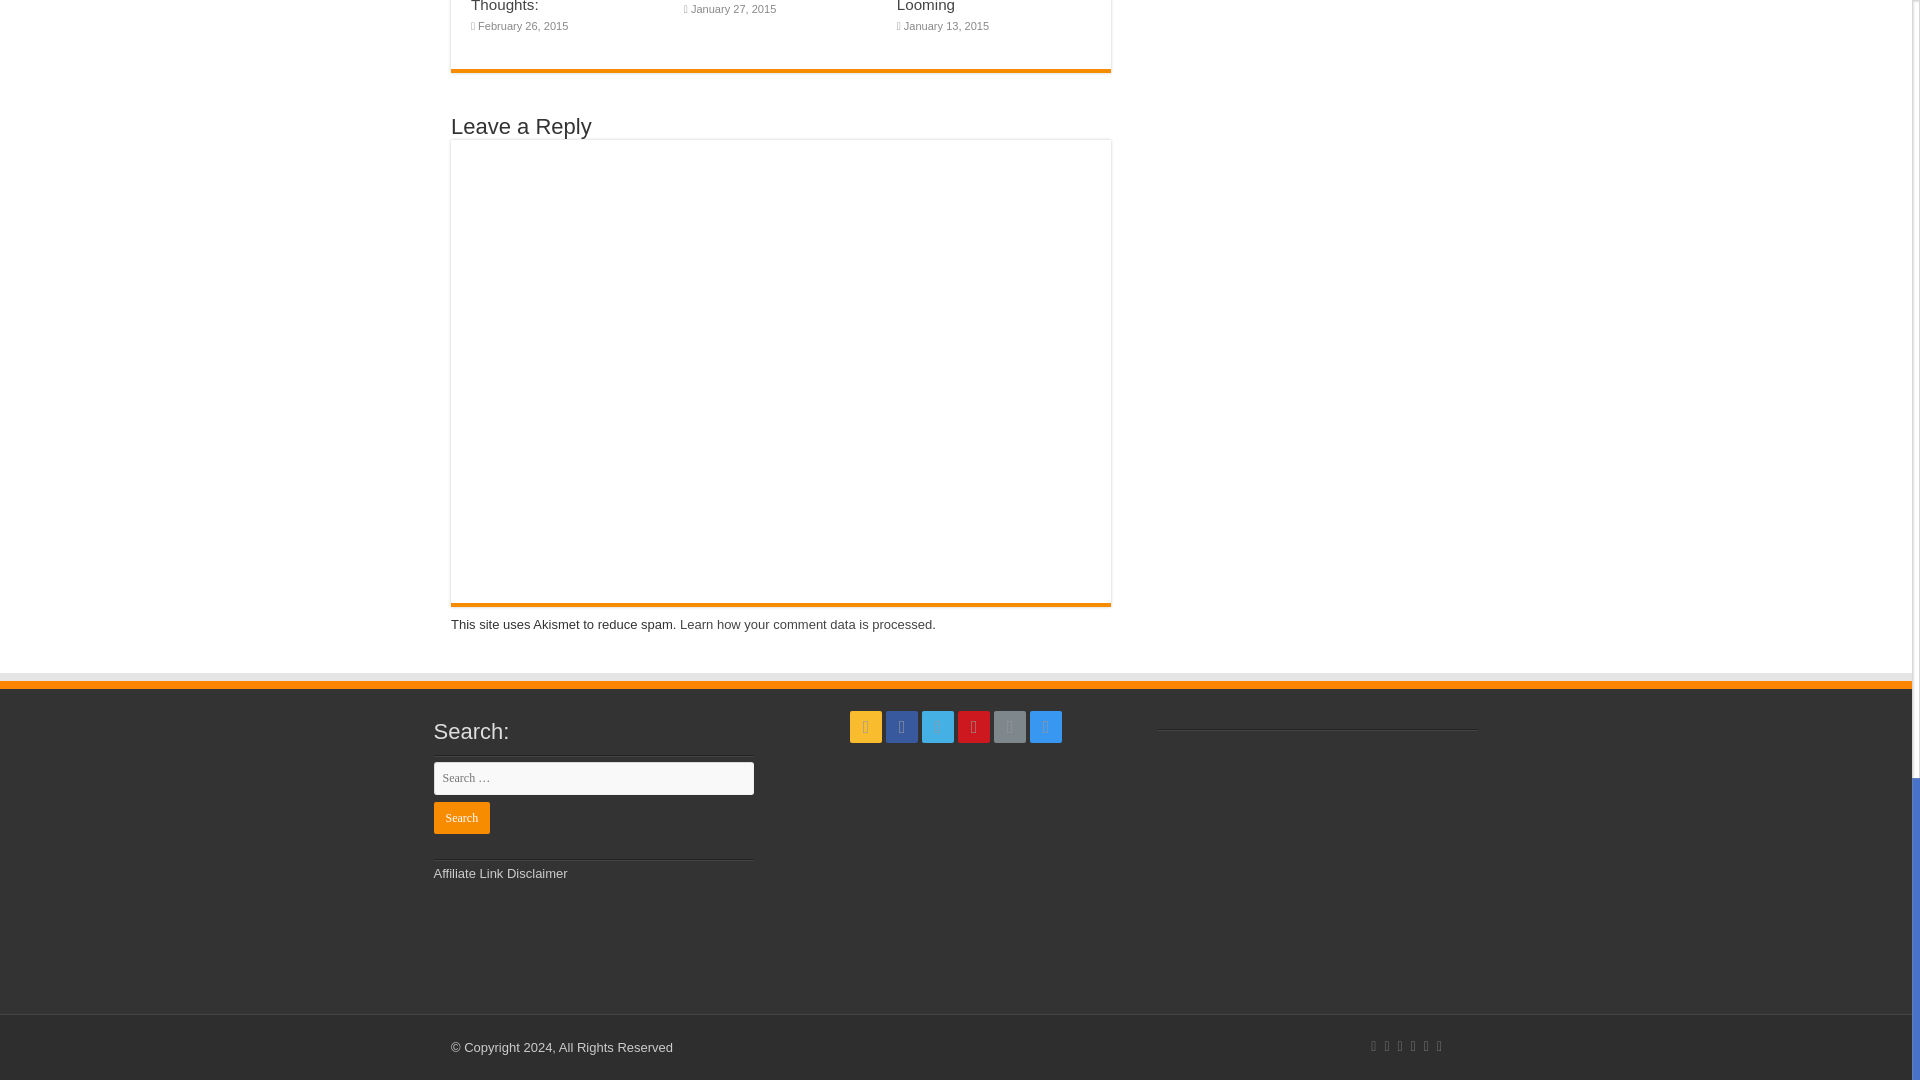 This screenshot has height=1080, width=1920. What do you see at coordinates (973, 6) in the screenshot?
I see `Icemageddeon 2015 is Looming` at bounding box center [973, 6].